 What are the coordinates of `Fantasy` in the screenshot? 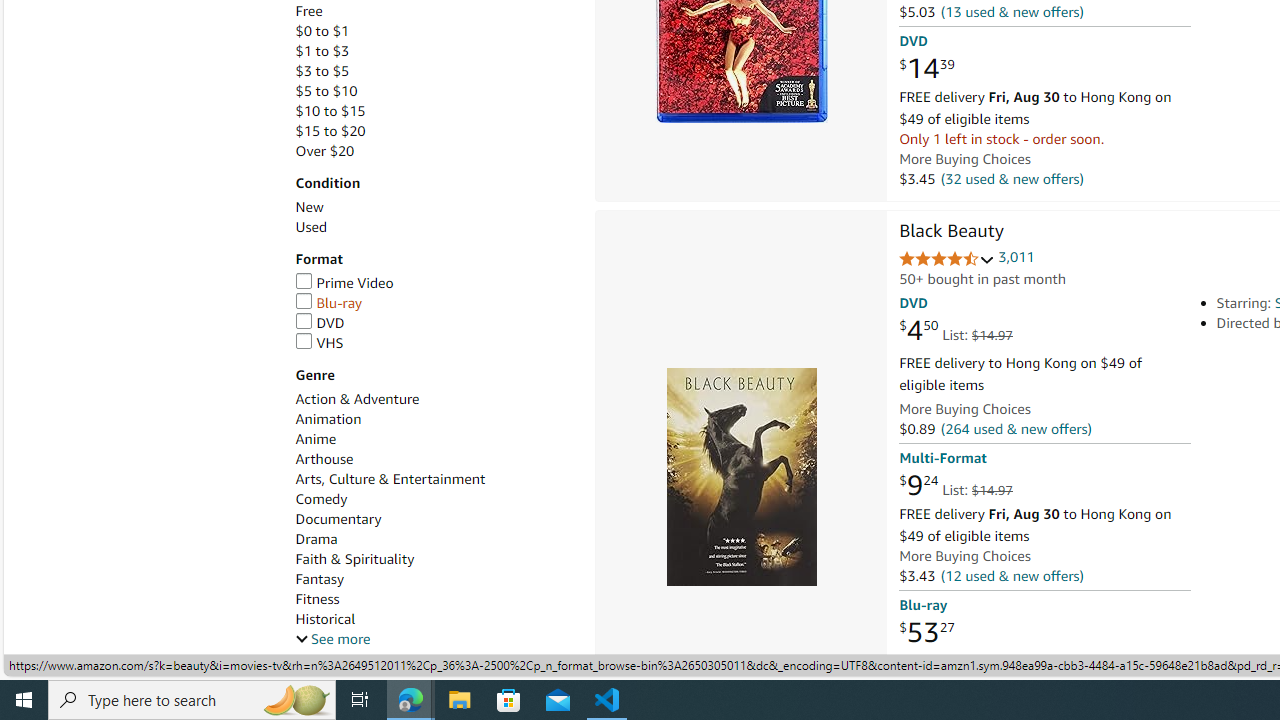 It's located at (320, 579).